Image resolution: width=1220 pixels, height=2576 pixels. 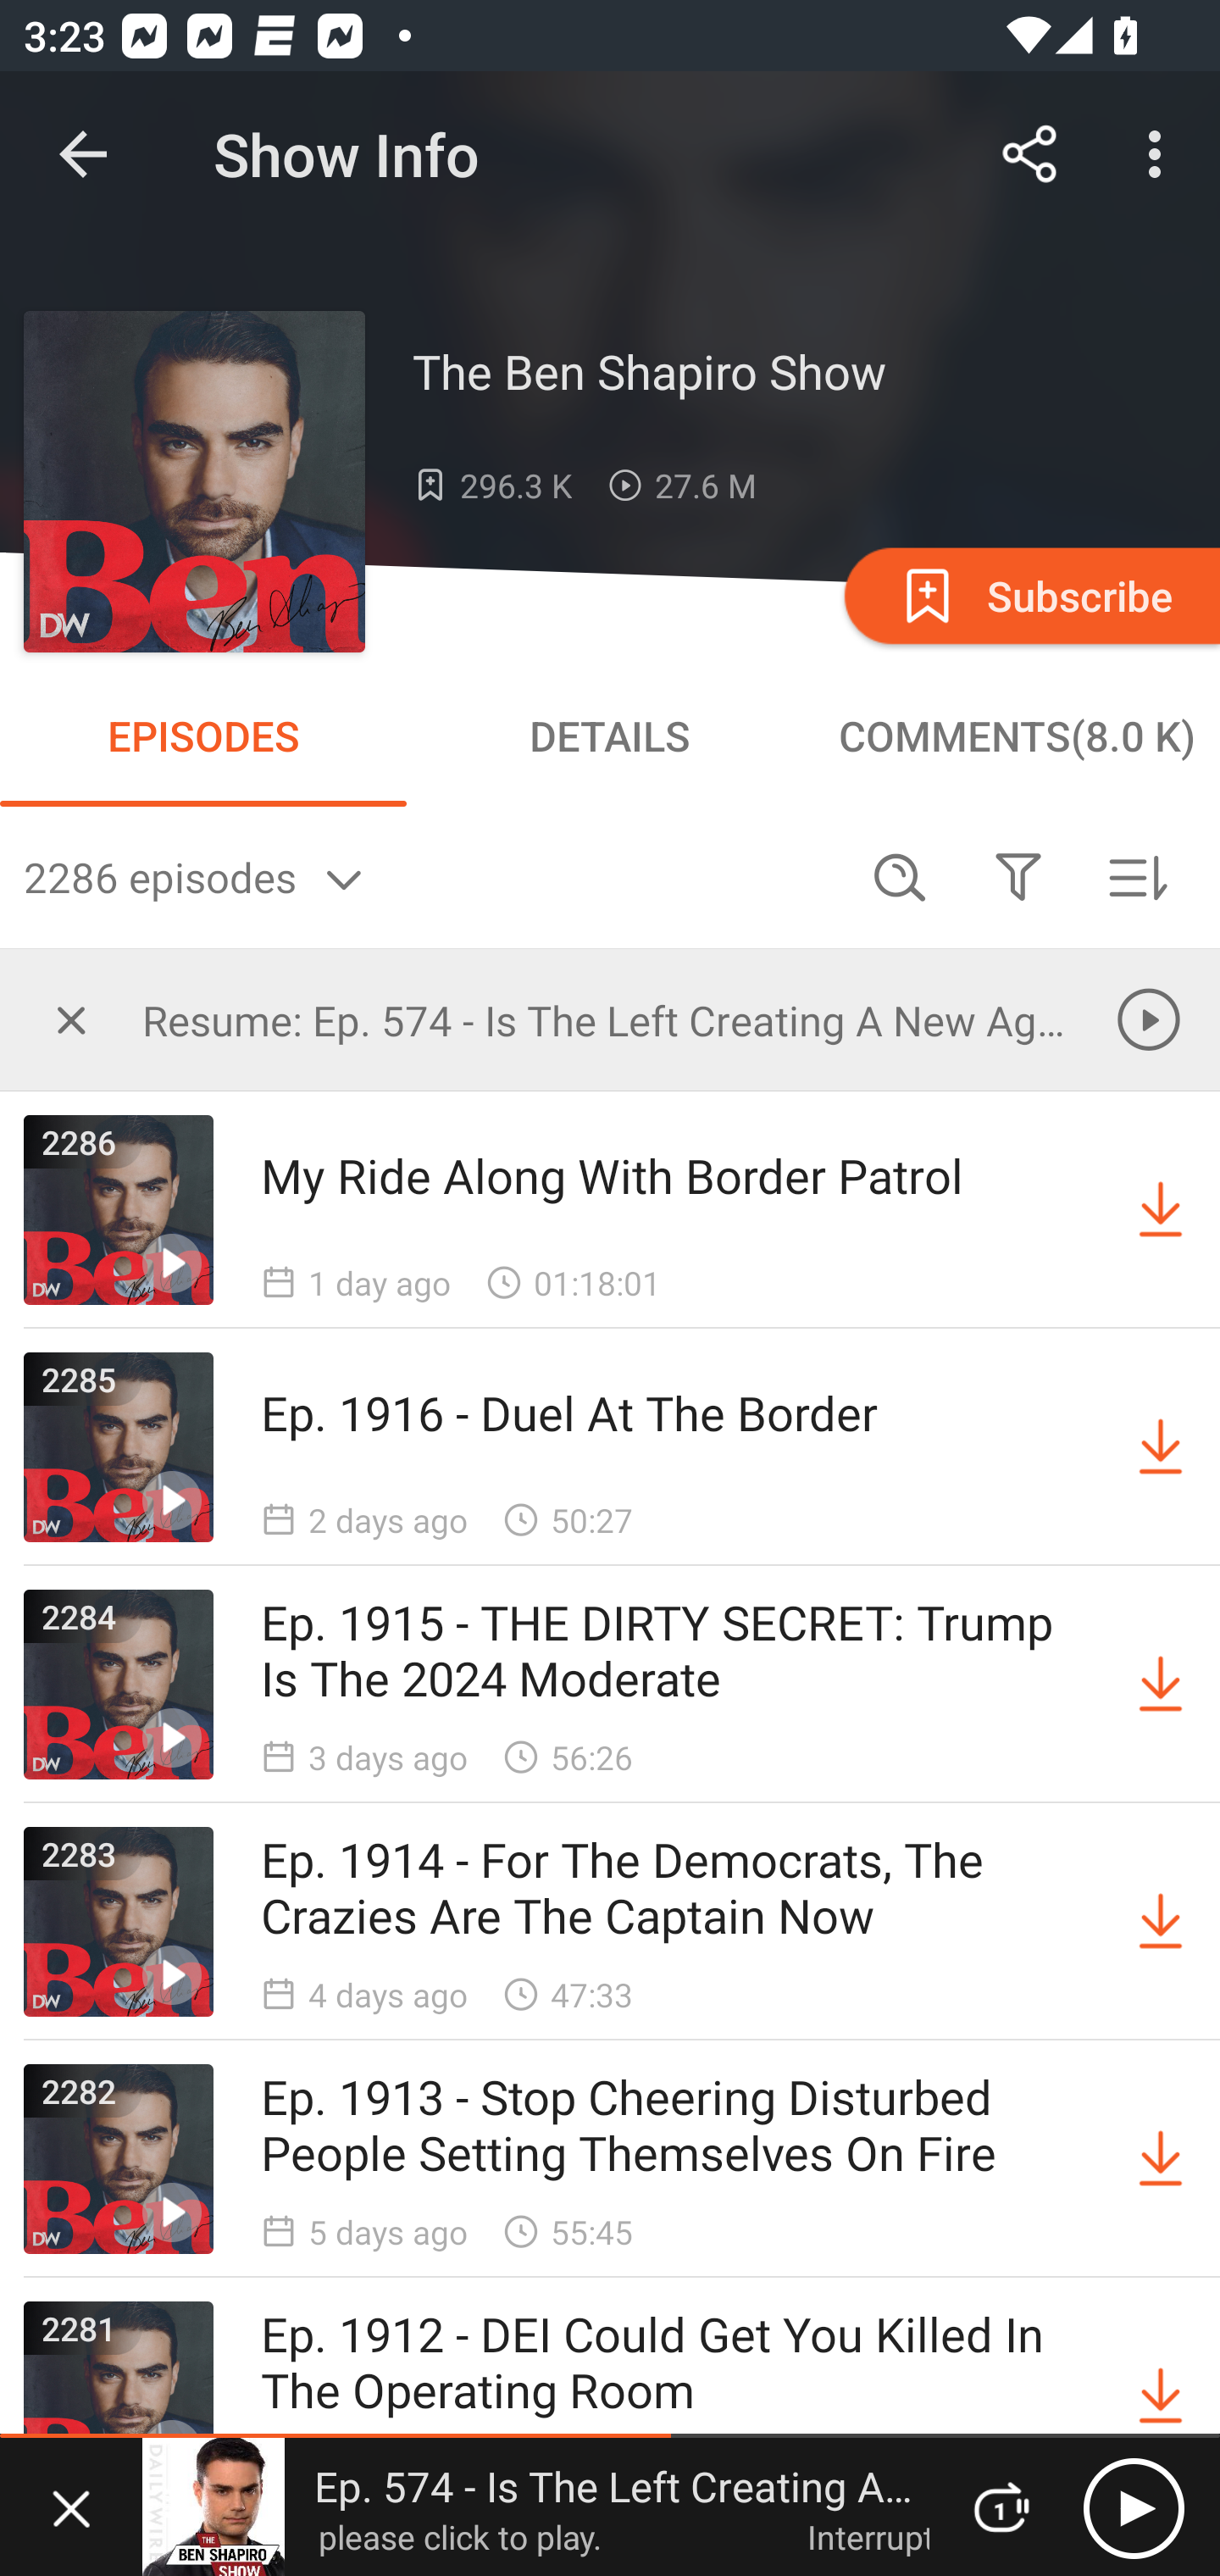 What do you see at coordinates (610, 736) in the screenshot?
I see `DETAILS` at bounding box center [610, 736].